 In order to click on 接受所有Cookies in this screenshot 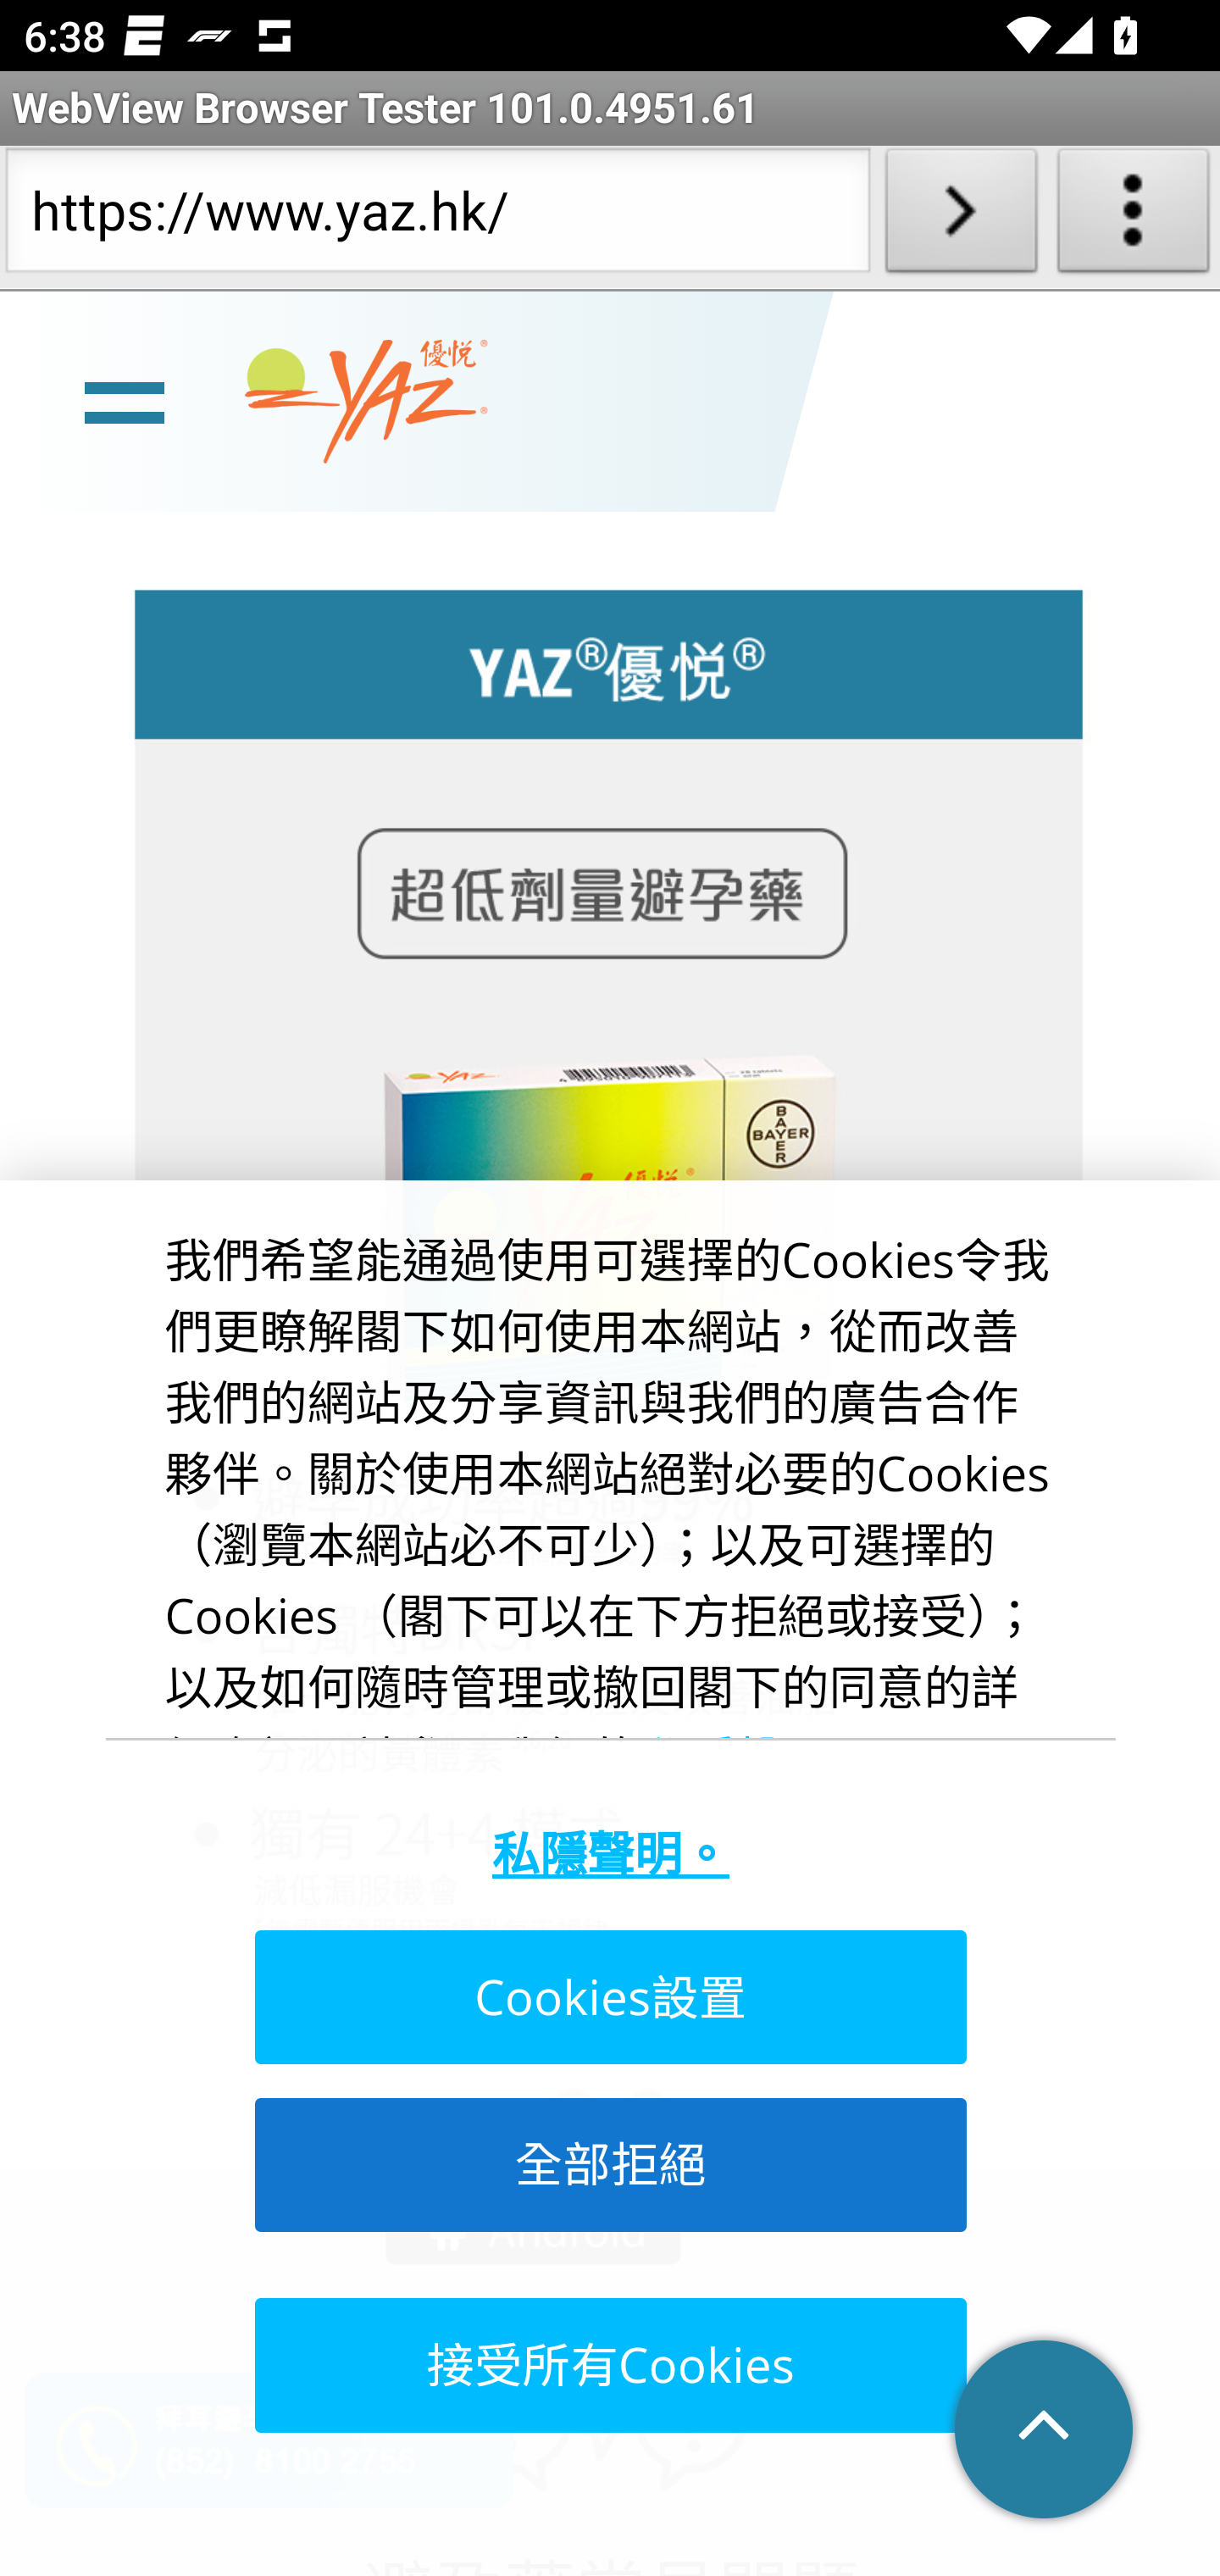, I will do `click(608, 2366)`.